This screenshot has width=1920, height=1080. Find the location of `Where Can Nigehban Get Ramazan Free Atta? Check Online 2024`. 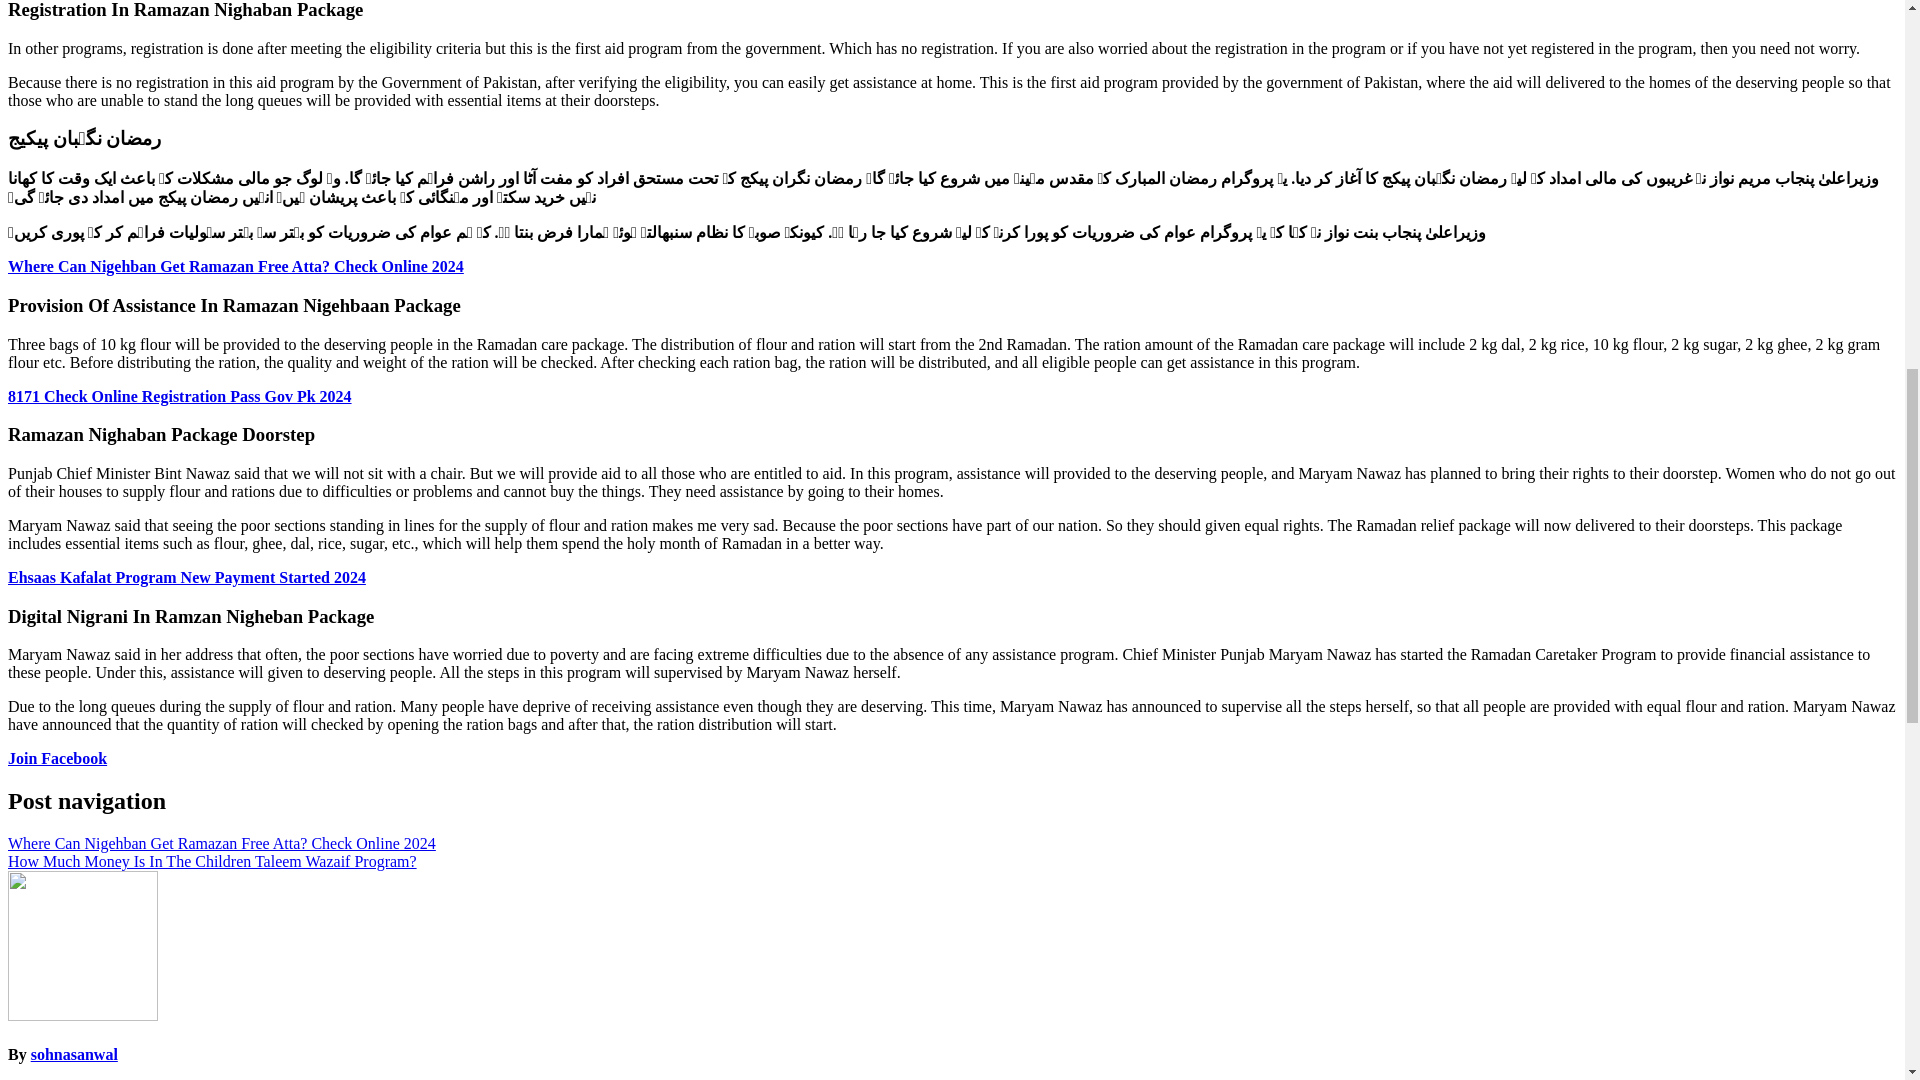

Where Can Nigehban Get Ramazan Free Atta? Check Online 2024 is located at coordinates (236, 266).